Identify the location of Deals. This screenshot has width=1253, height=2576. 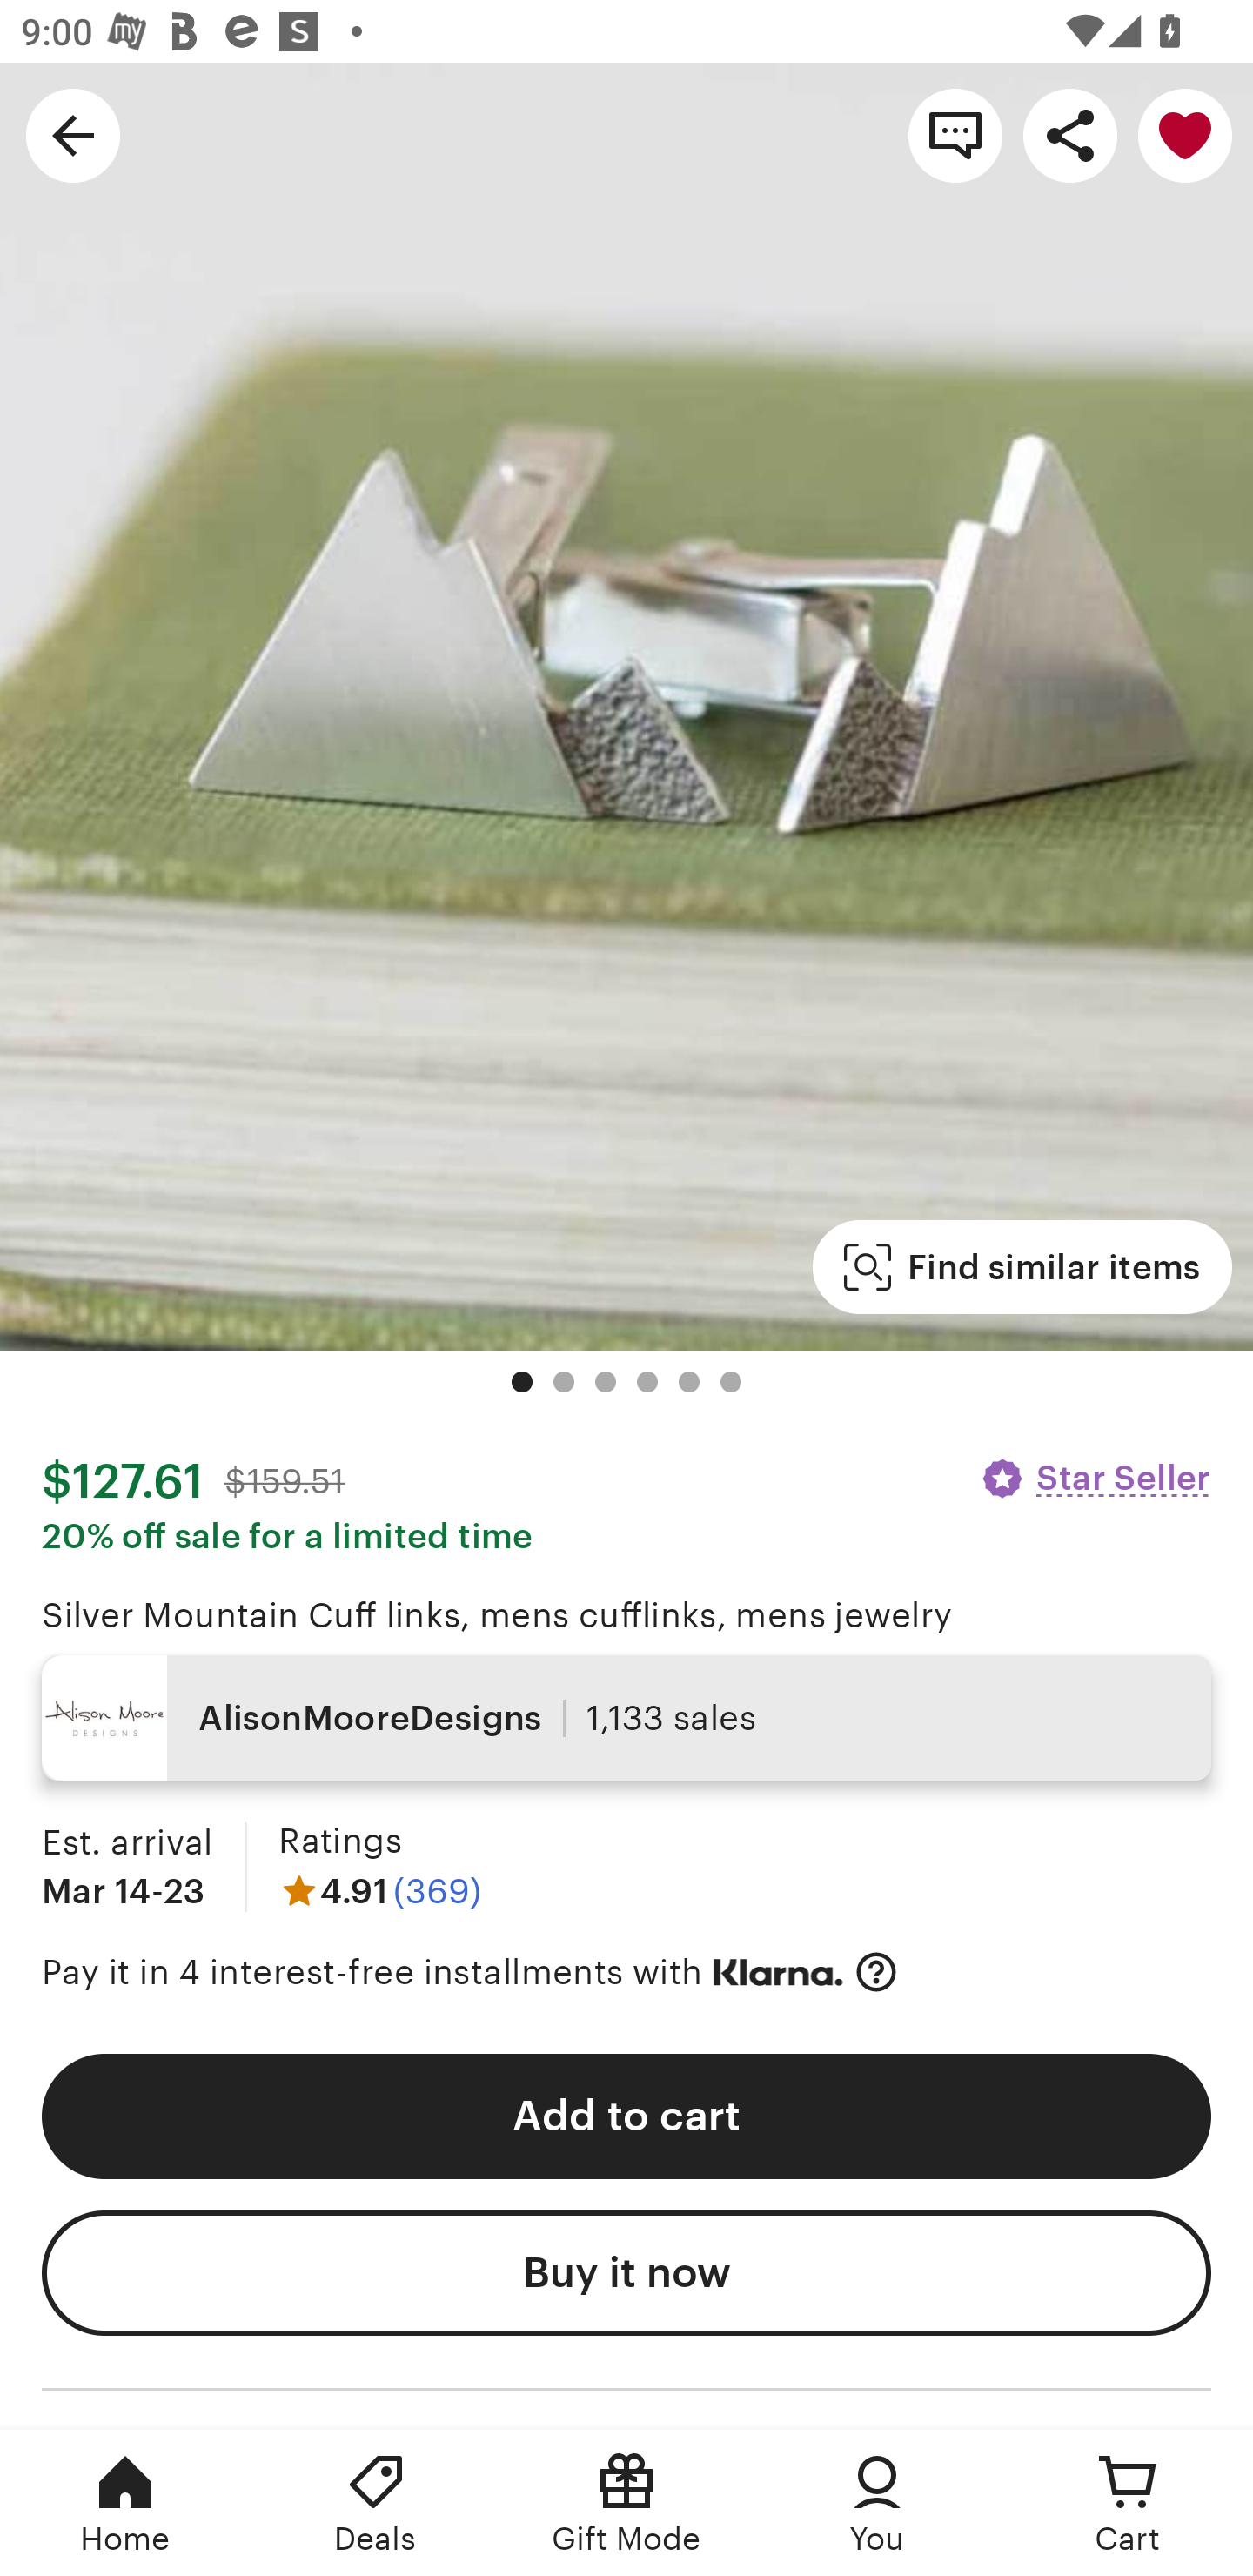
(376, 2503).